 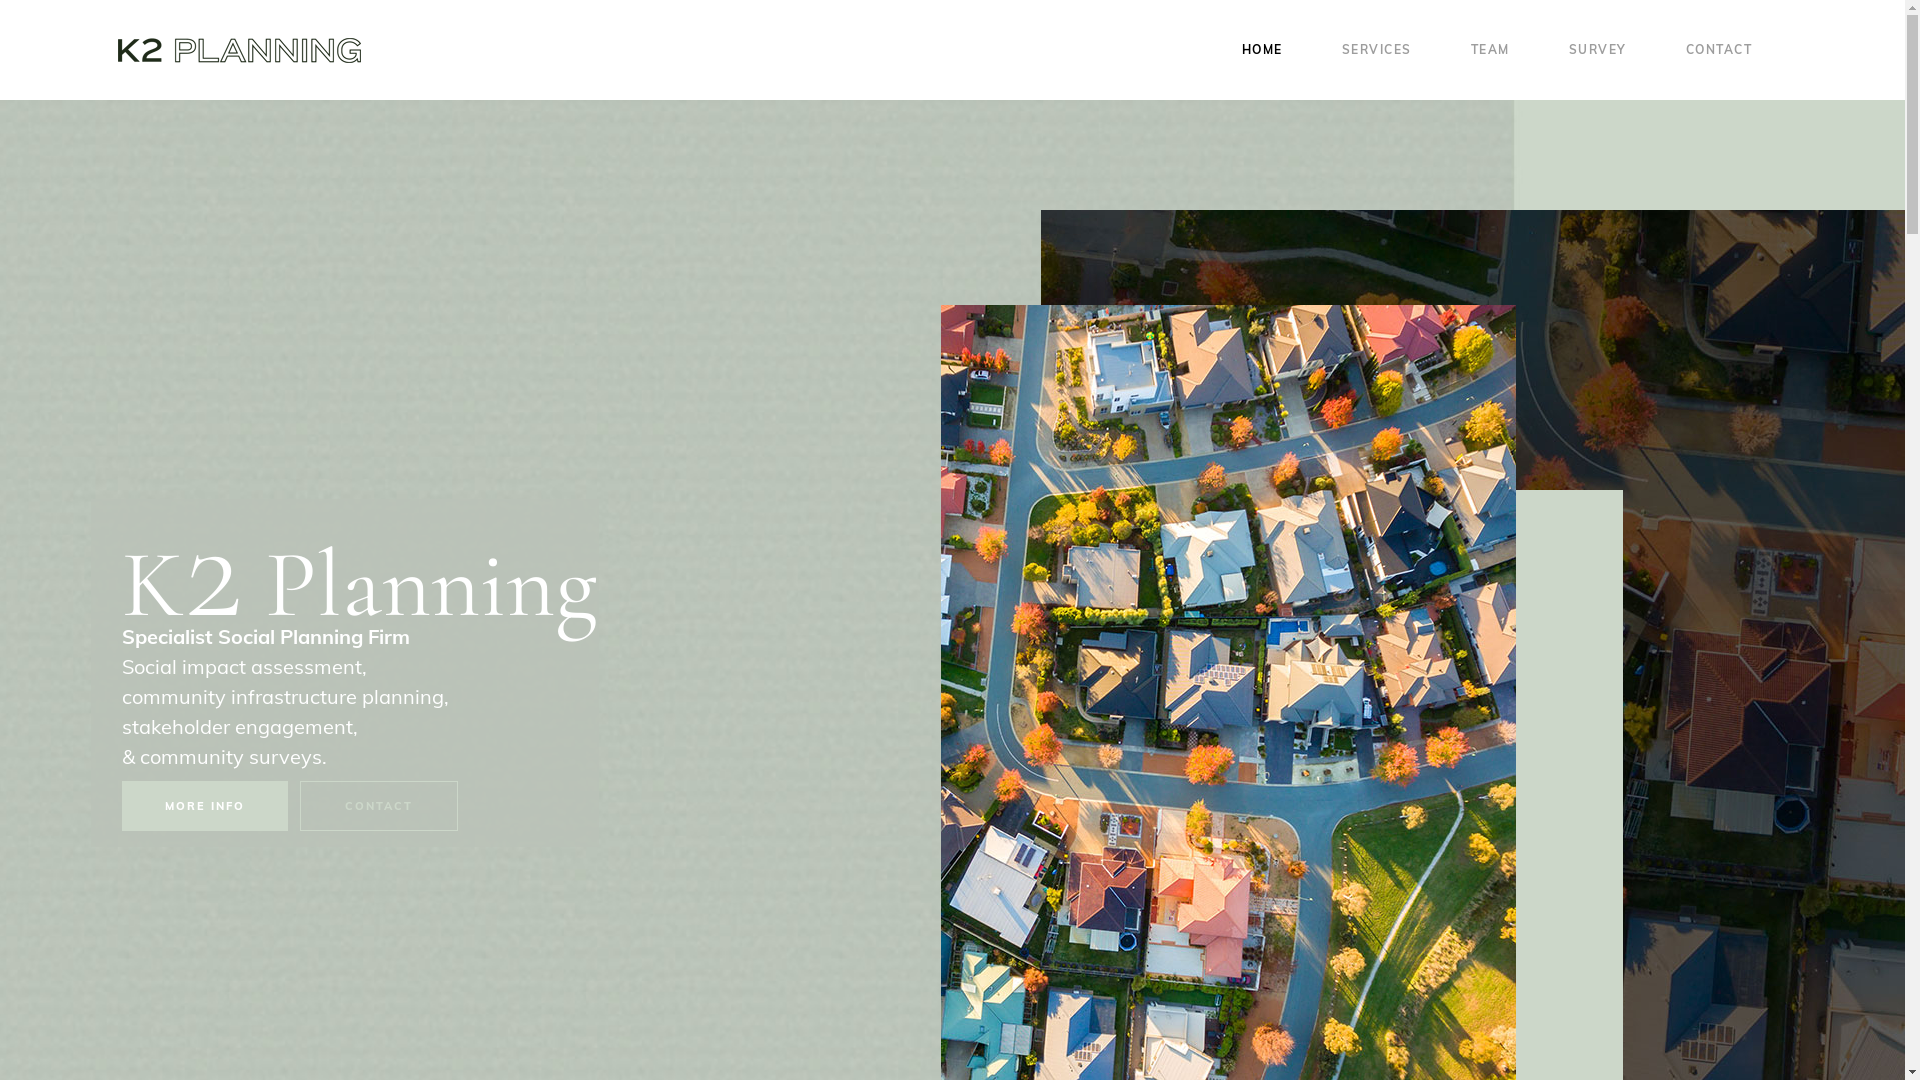 I want to click on HOME, so click(x=1278, y=50).